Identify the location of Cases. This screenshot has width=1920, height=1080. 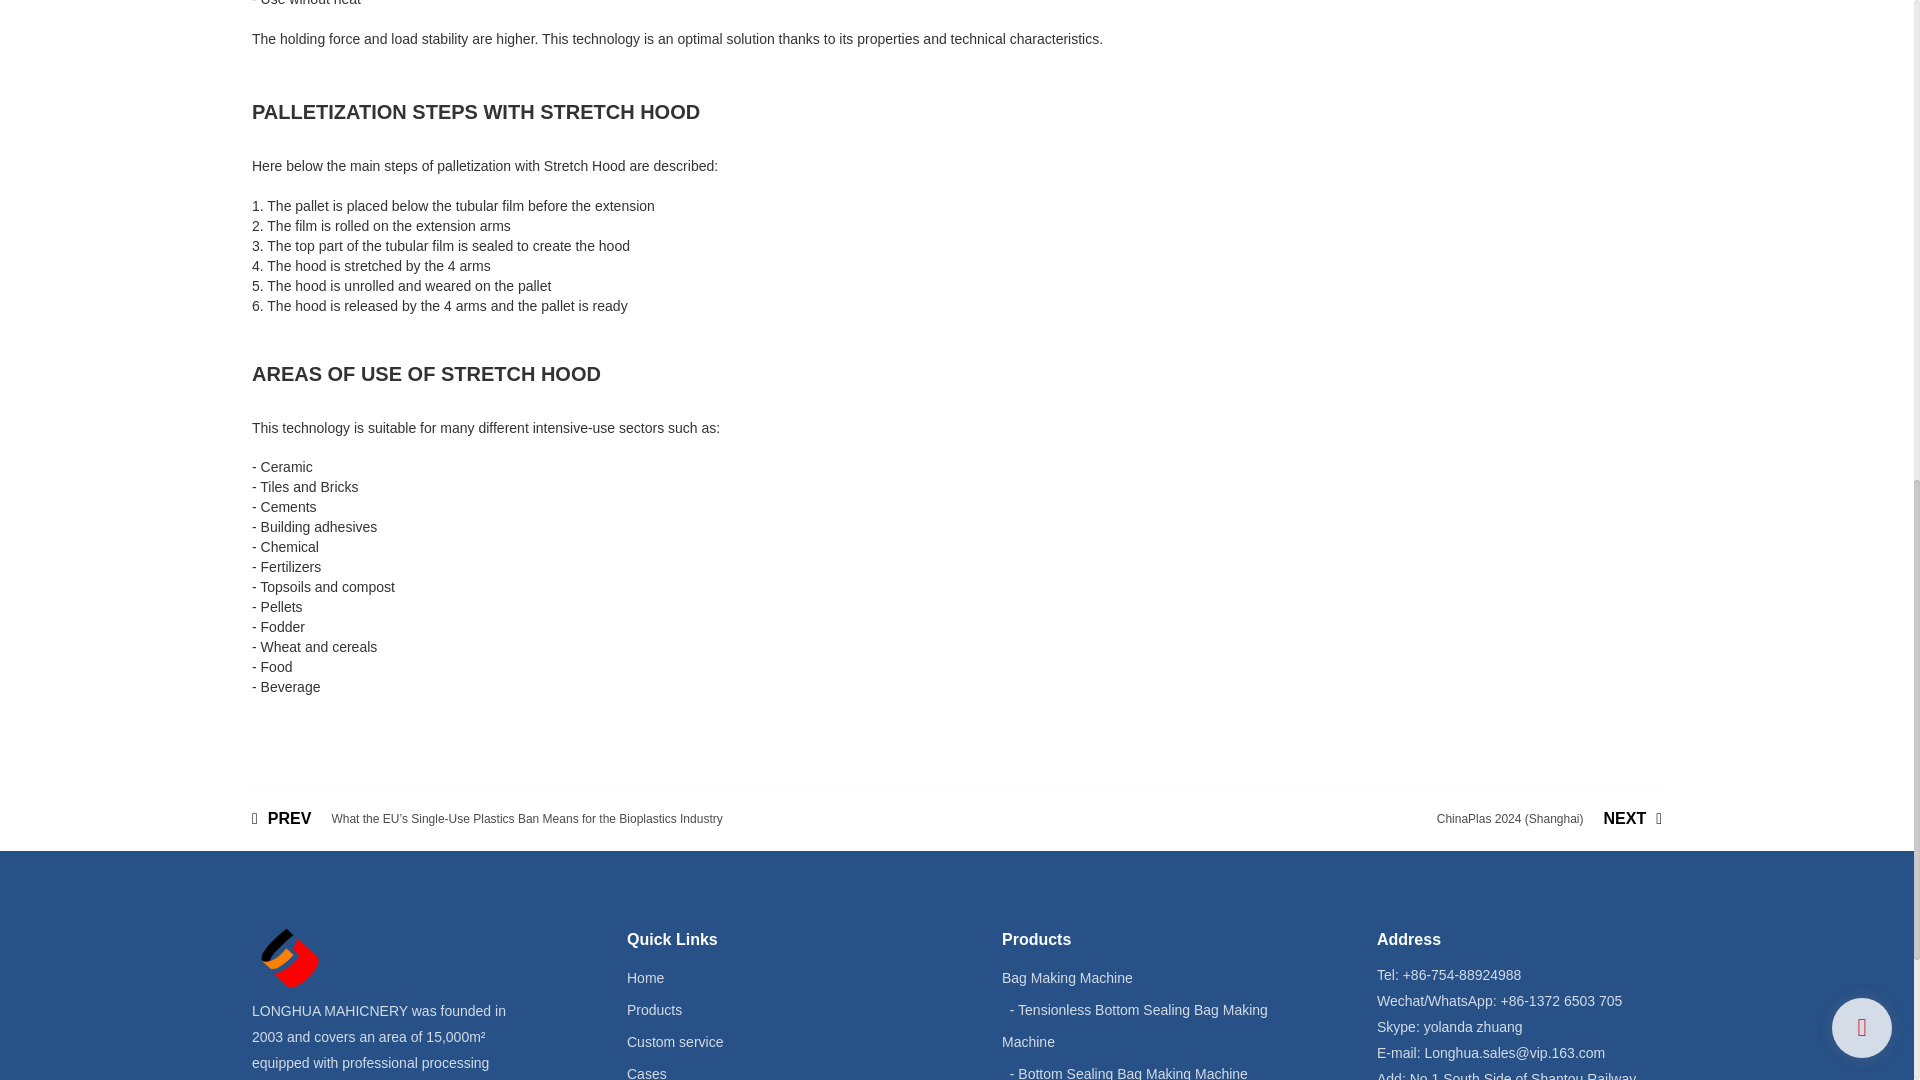
(646, 1072).